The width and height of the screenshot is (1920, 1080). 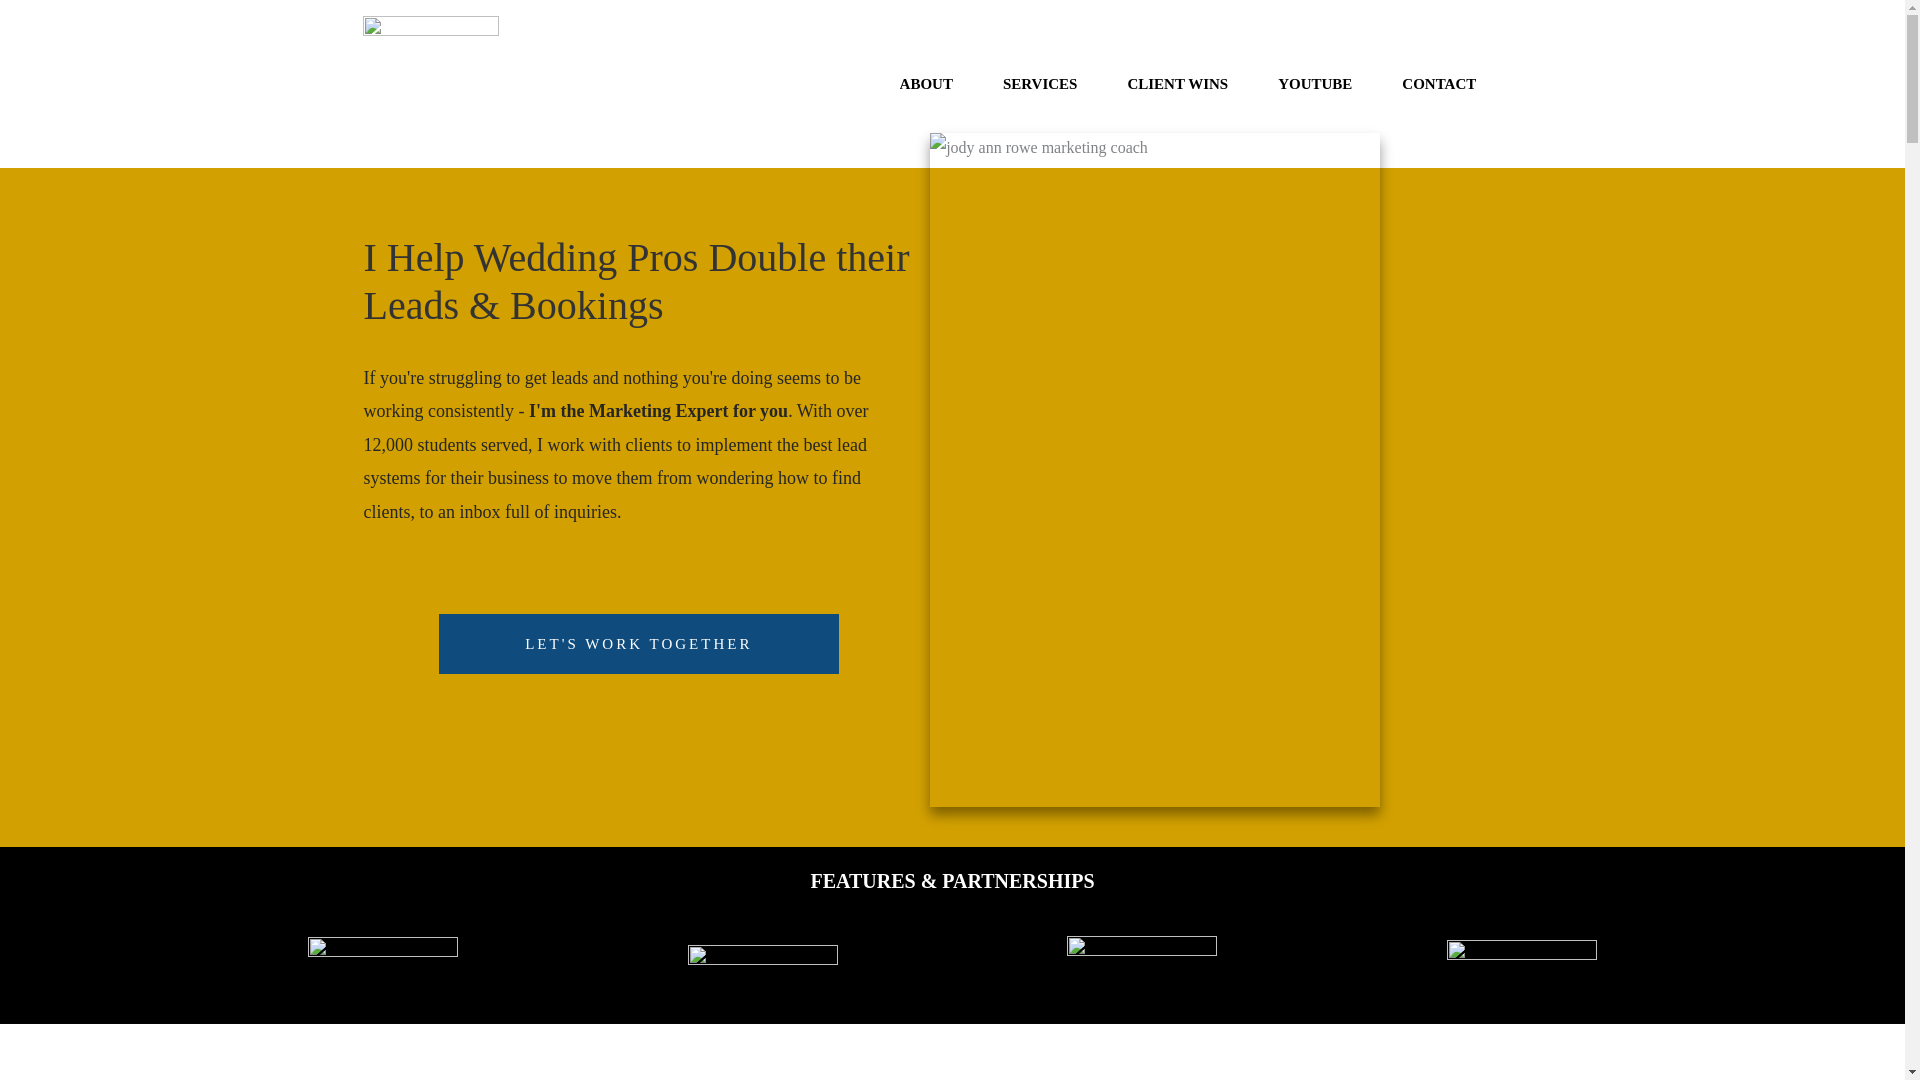 I want to click on LET'S WORK TOGETHER, so click(x=639, y=644).